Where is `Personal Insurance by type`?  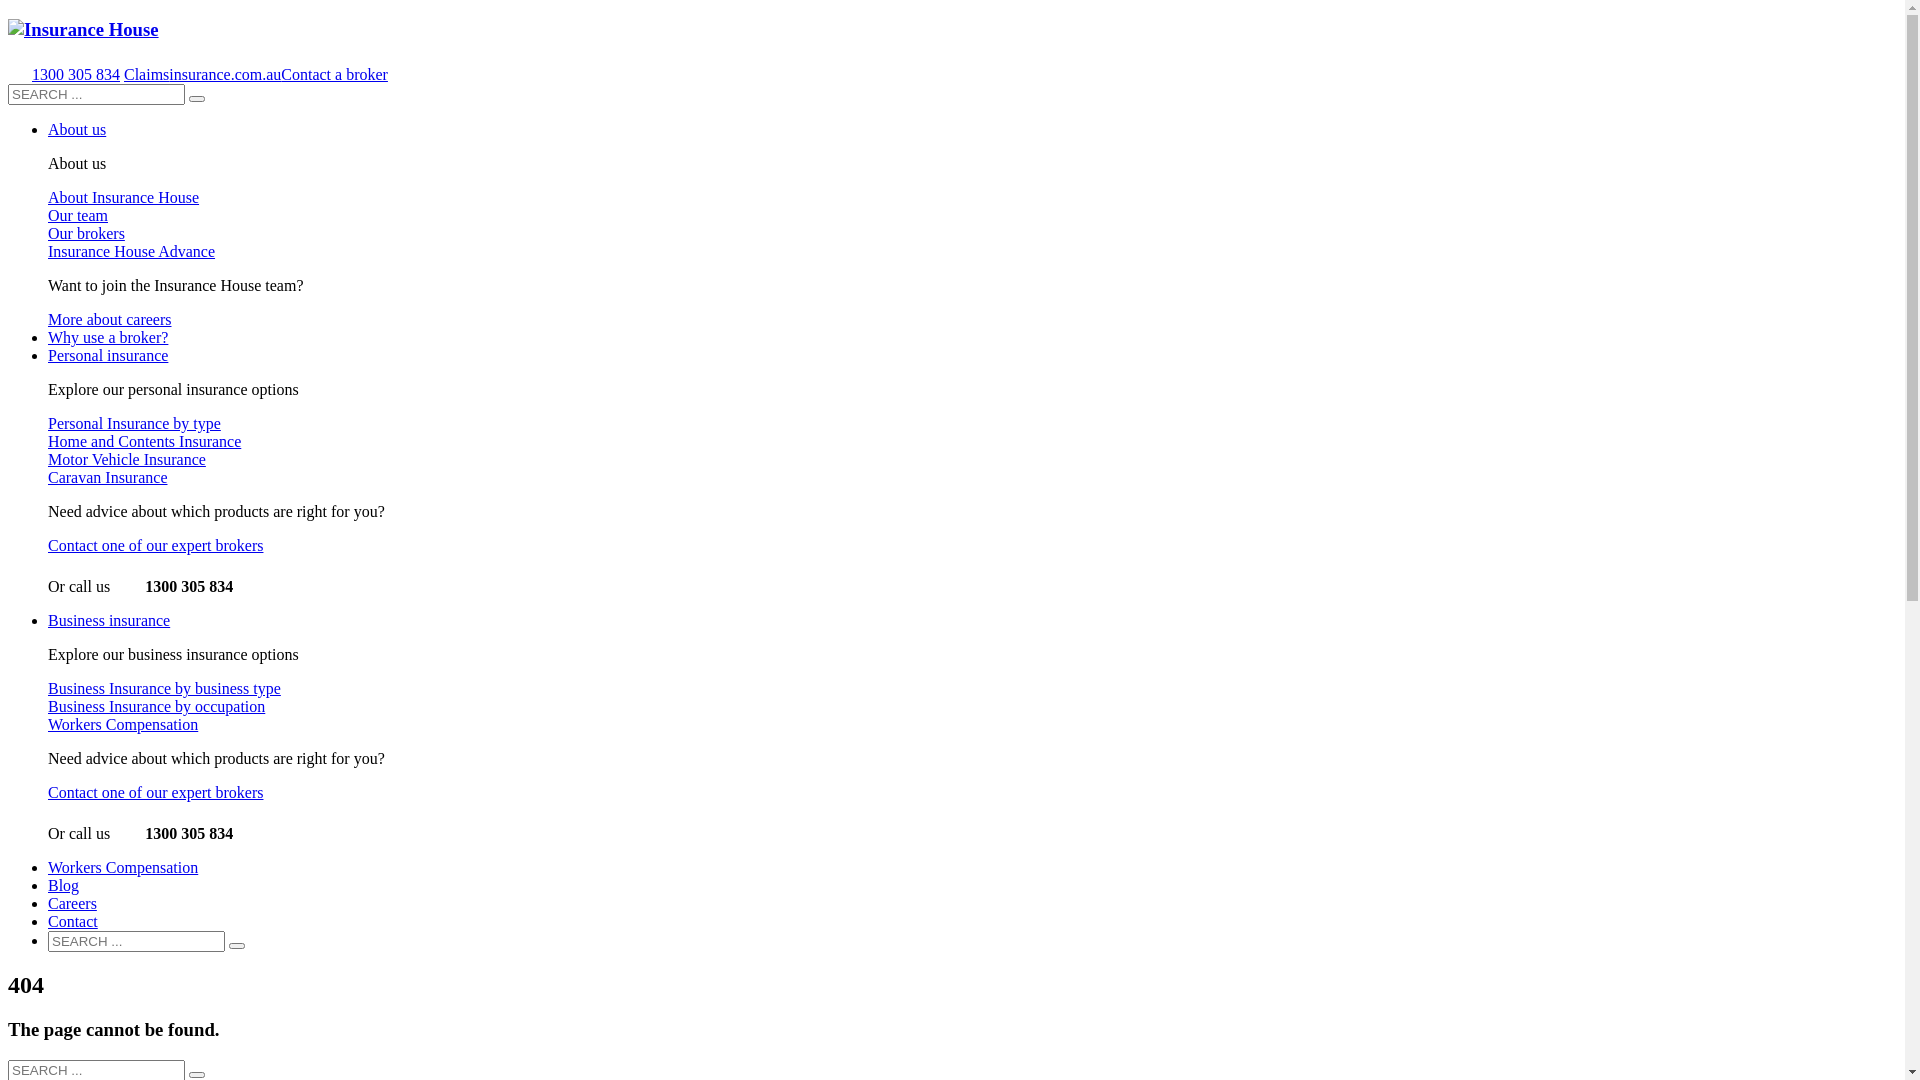 Personal Insurance by type is located at coordinates (134, 424).